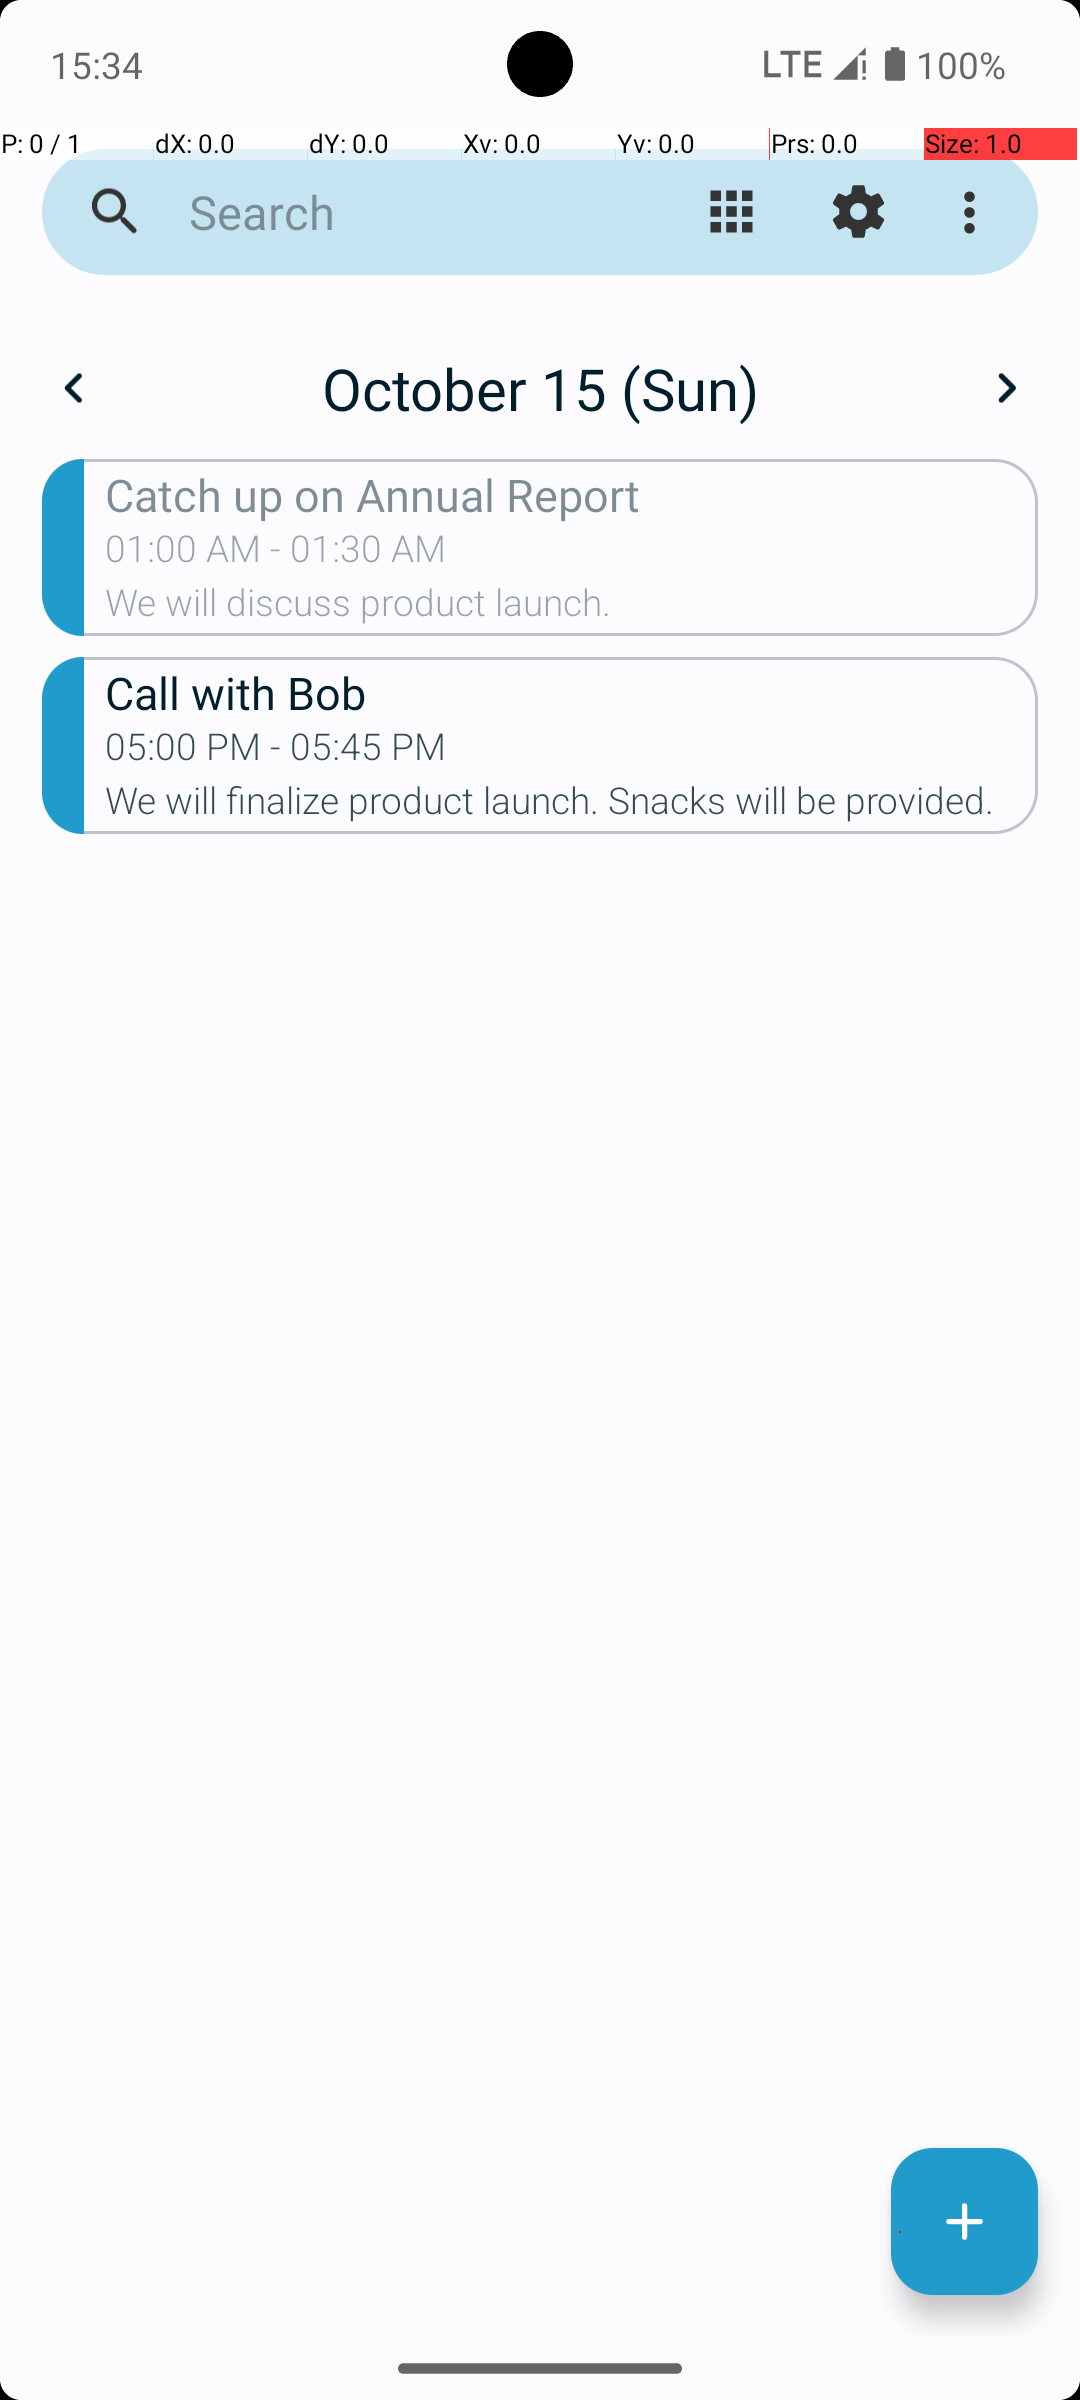 The height and width of the screenshot is (2400, 1080). What do you see at coordinates (572, 806) in the screenshot?
I see `We will finalize product launch. Snacks will be provided.` at bounding box center [572, 806].